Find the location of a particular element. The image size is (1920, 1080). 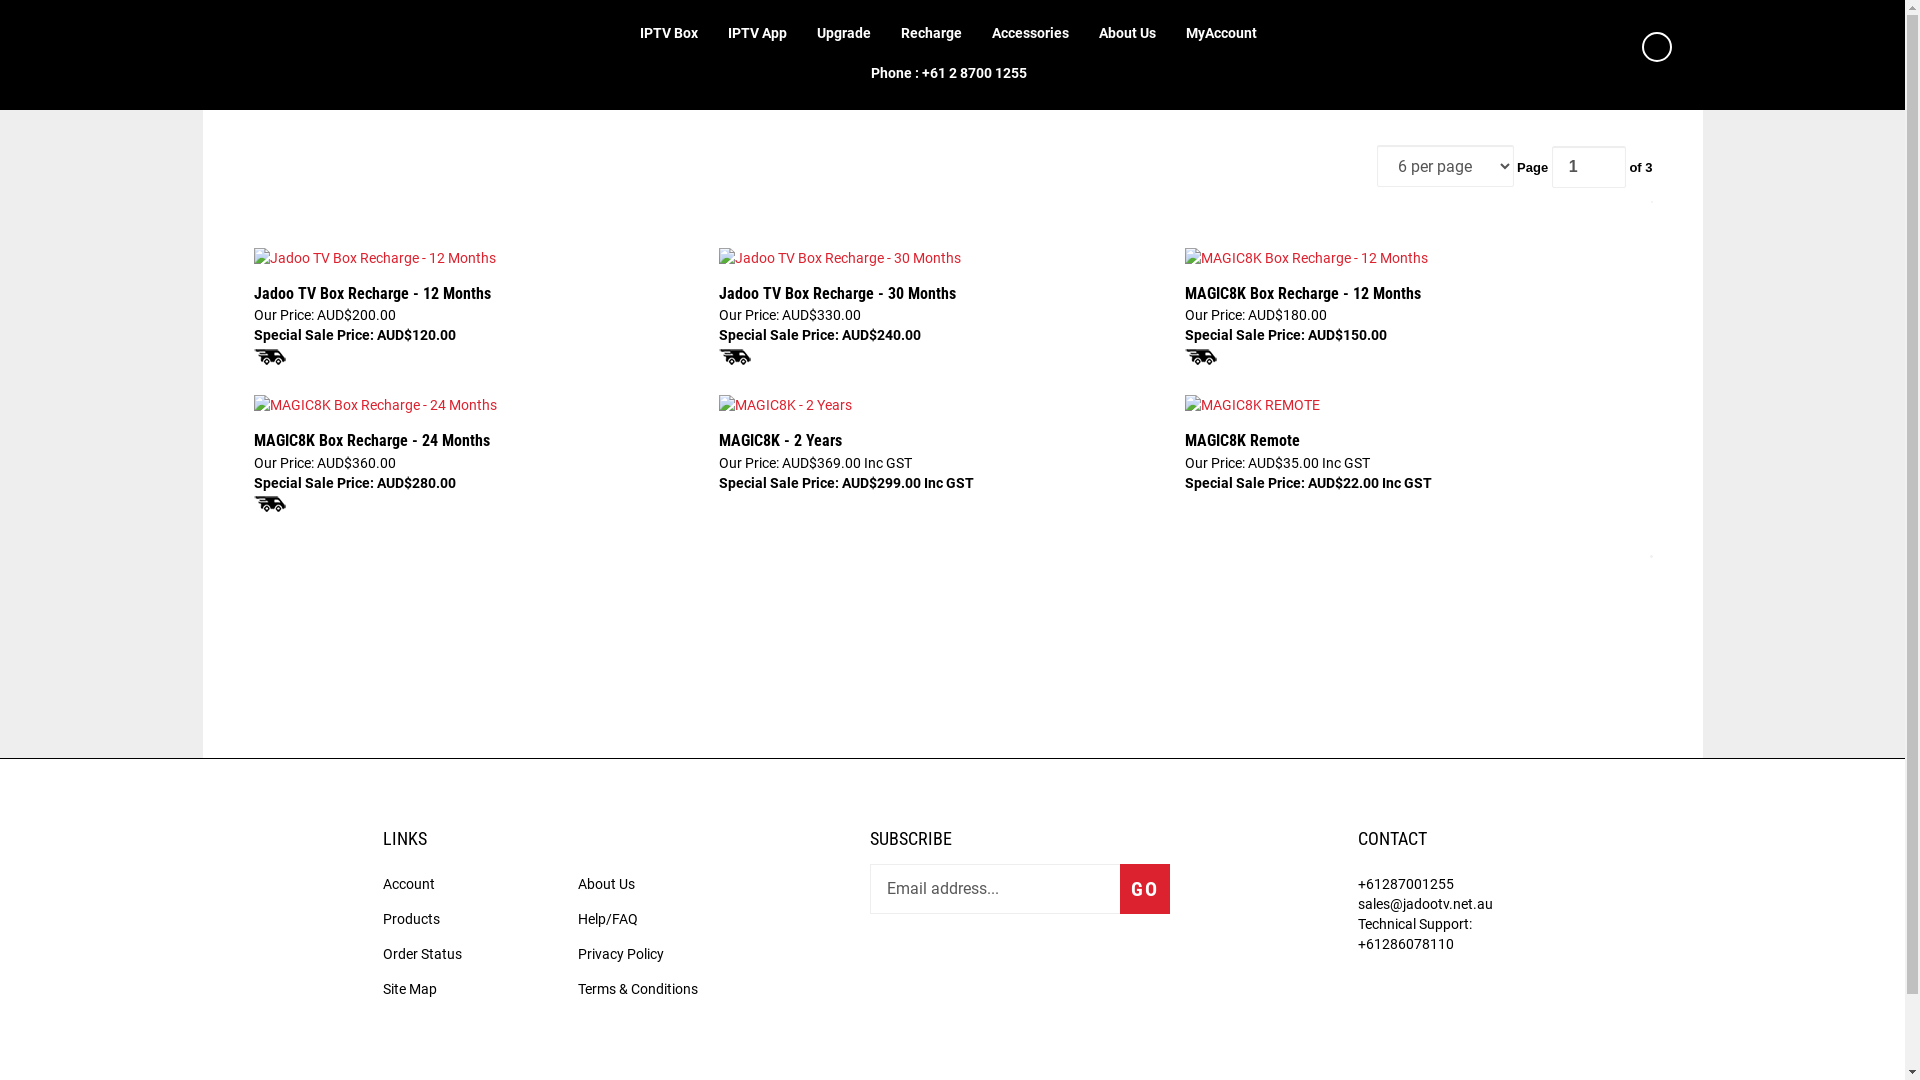

MAGIC8K Box Recharge - 24 Months is located at coordinates (482, 442).